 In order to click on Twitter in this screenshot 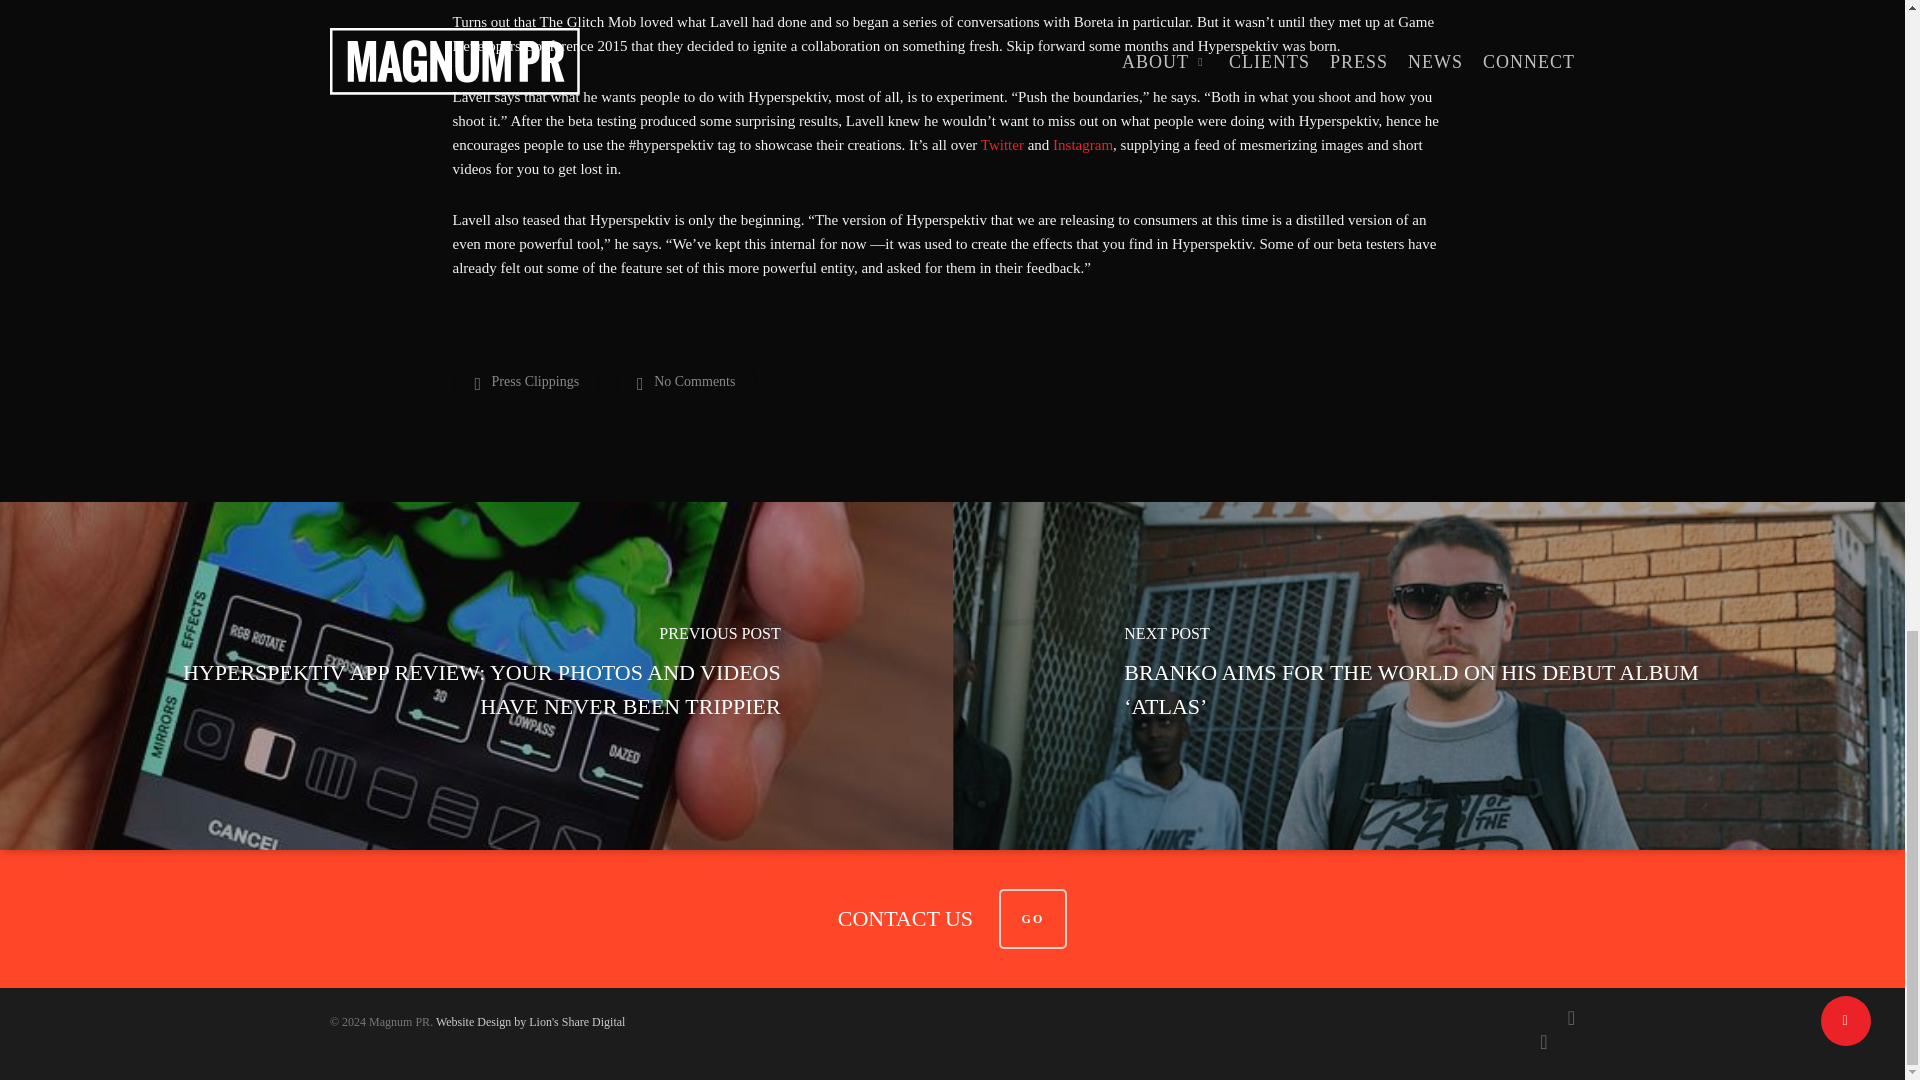, I will do `click(1002, 145)`.